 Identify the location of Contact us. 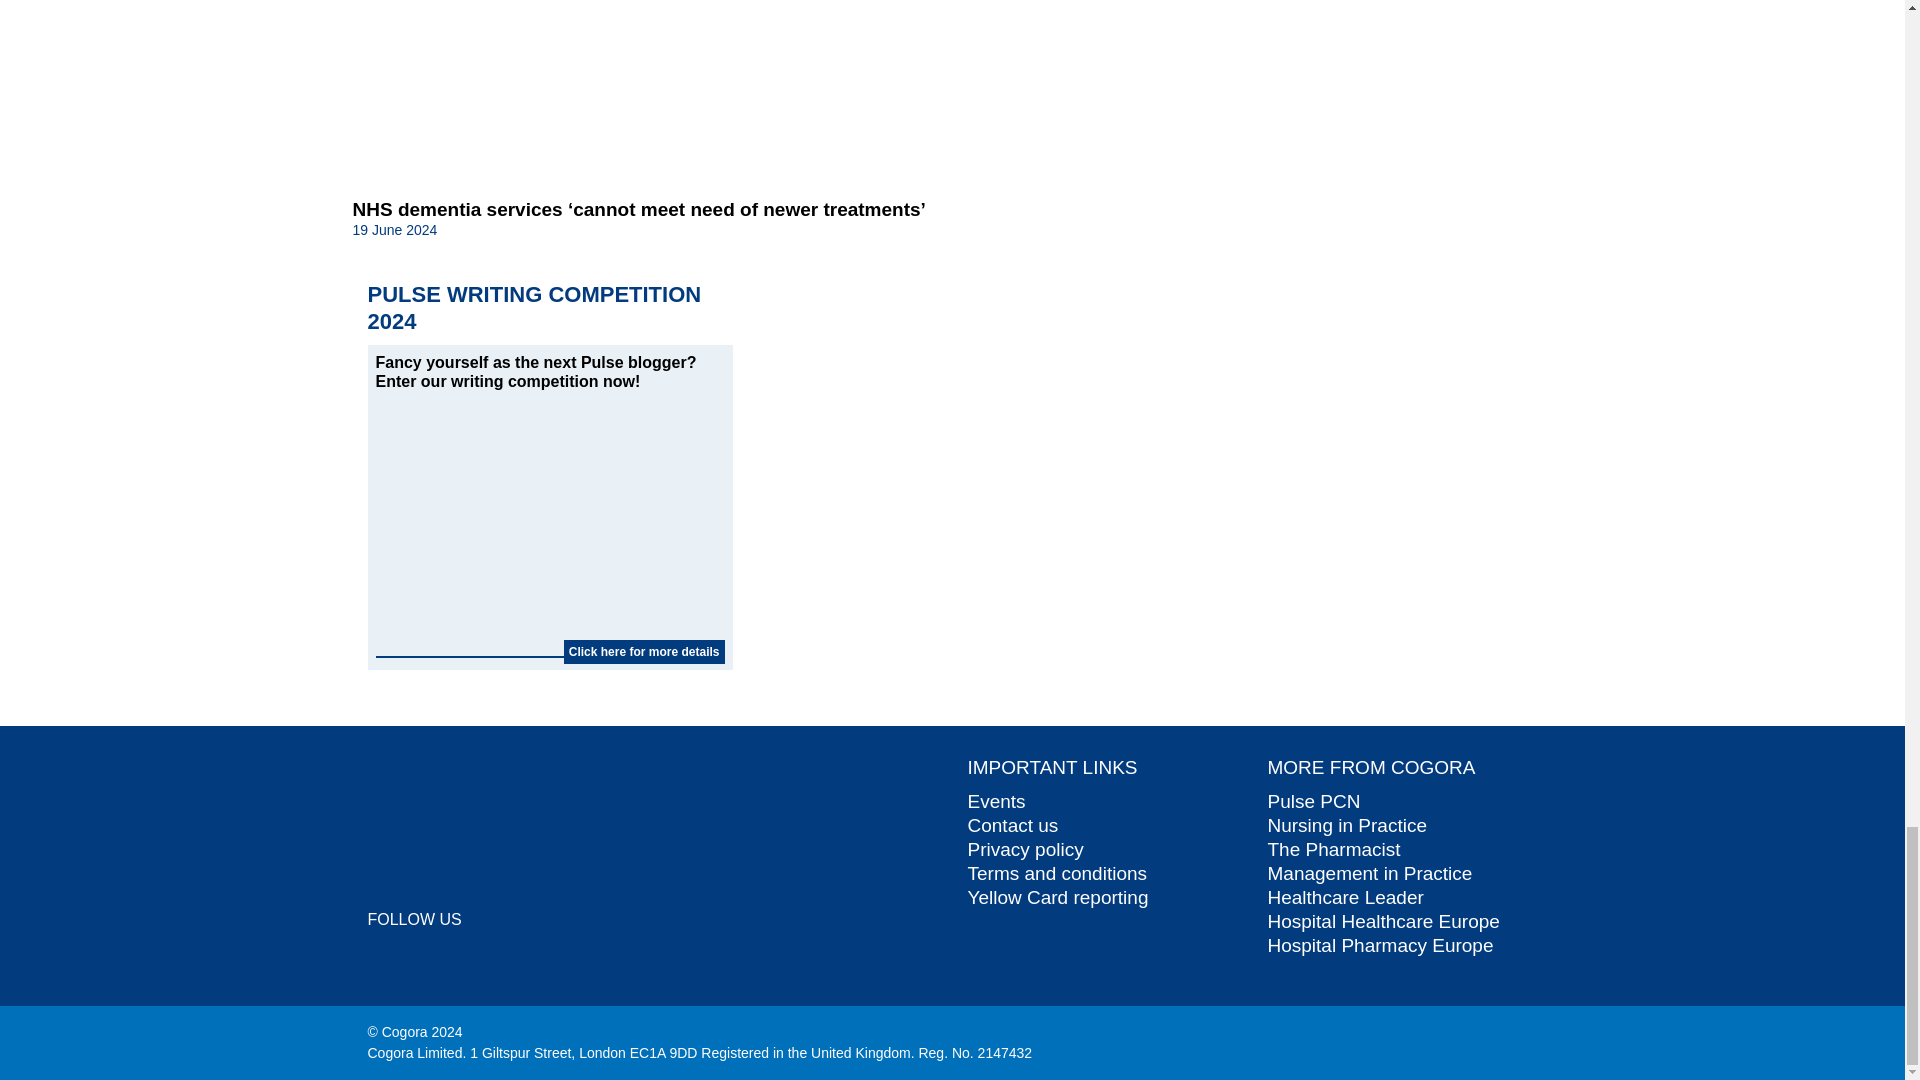
(1013, 825).